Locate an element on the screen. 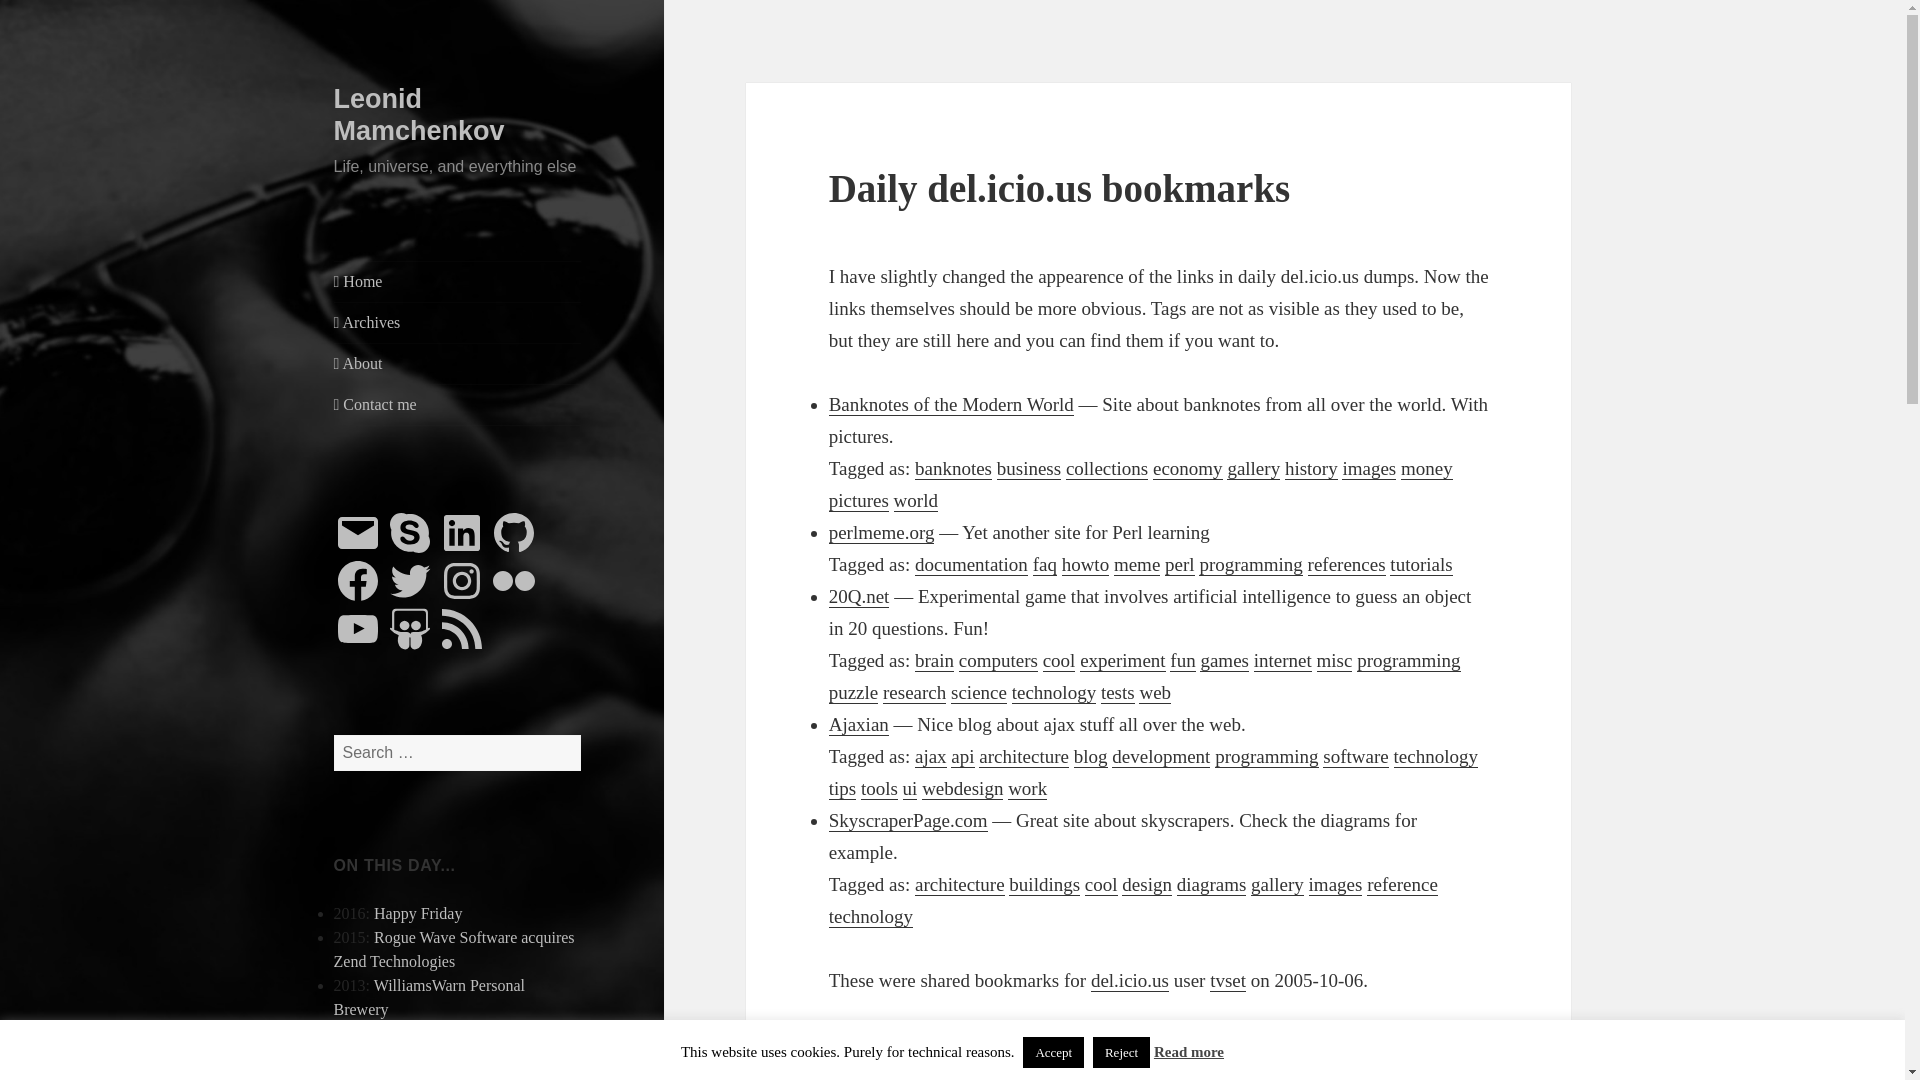  SlideShare is located at coordinates (409, 628).